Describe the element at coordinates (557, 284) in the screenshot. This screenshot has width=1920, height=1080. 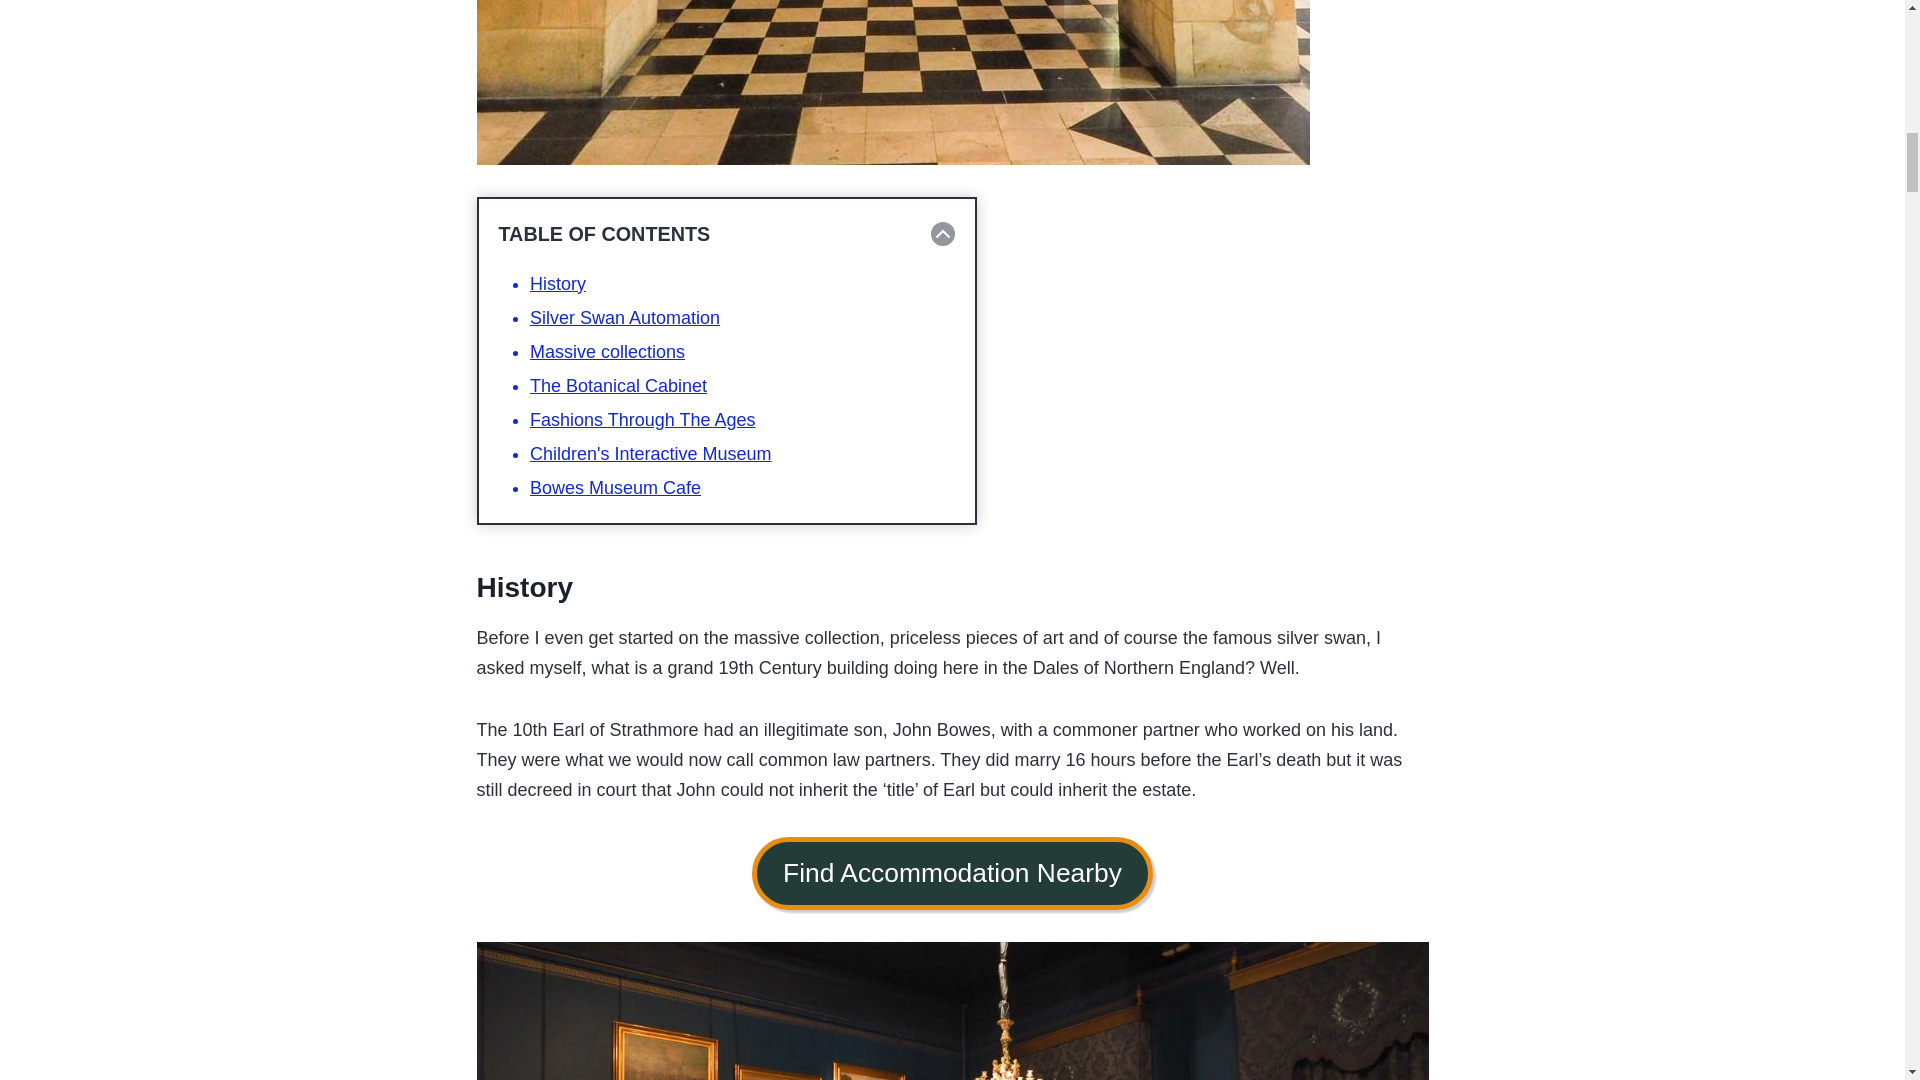
I see `History` at that location.